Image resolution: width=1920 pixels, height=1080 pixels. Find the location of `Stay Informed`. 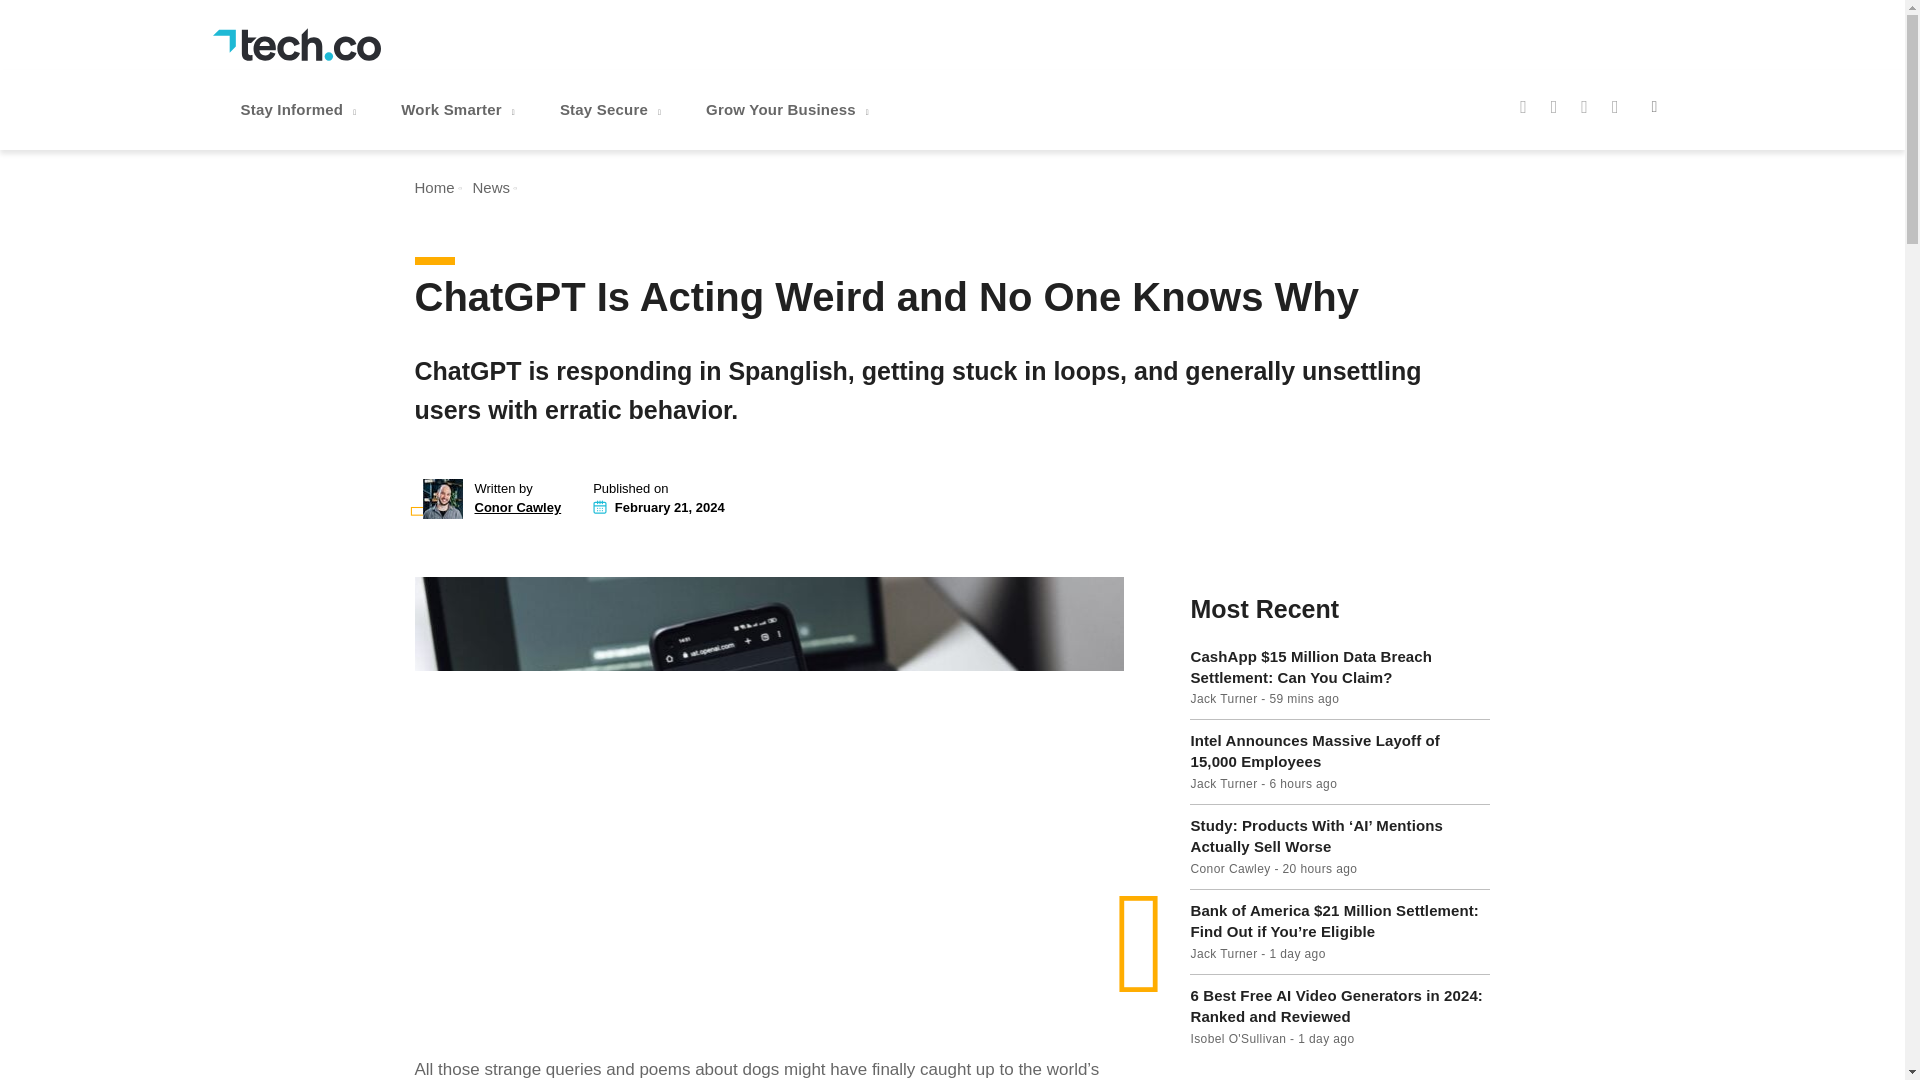

Stay Informed is located at coordinates (300, 110).